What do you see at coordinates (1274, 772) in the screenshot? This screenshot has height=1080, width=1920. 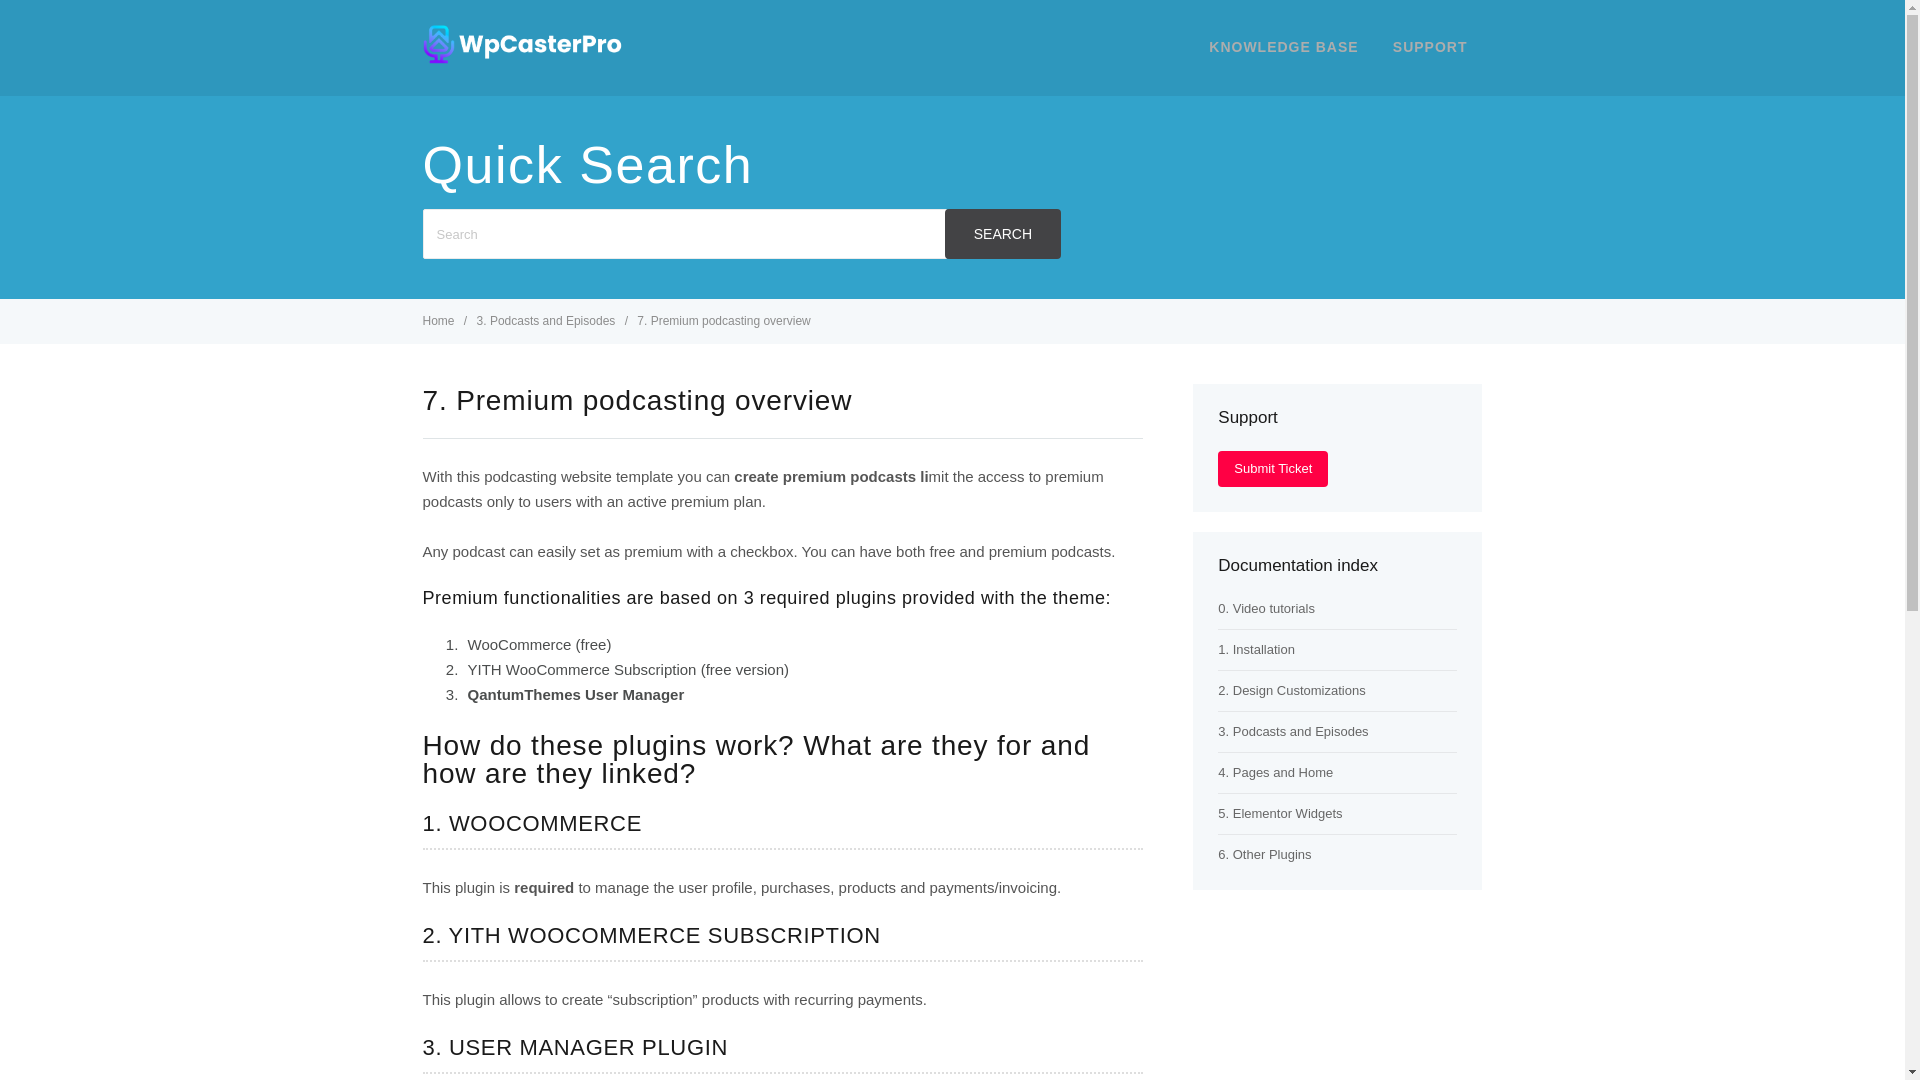 I see `4. Pages and Home` at bounding box center [1274, 772].